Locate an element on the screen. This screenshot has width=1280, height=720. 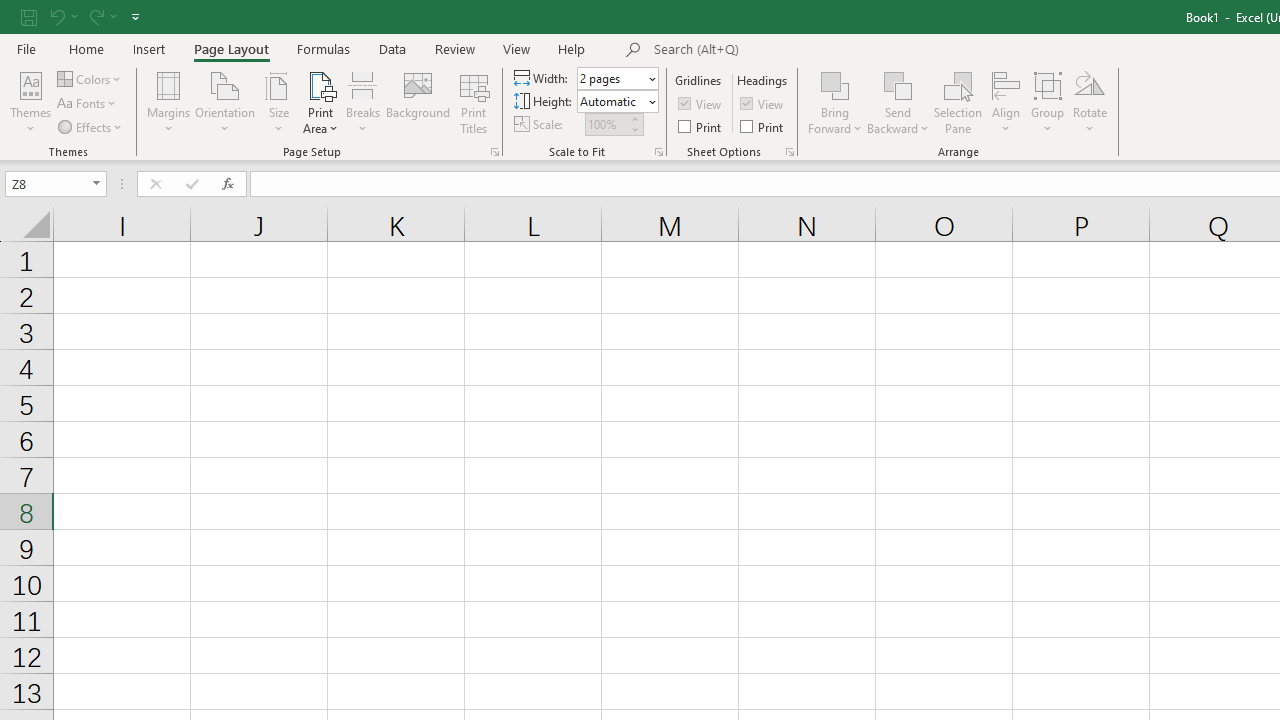
Home is located at coordinates (86, 48).